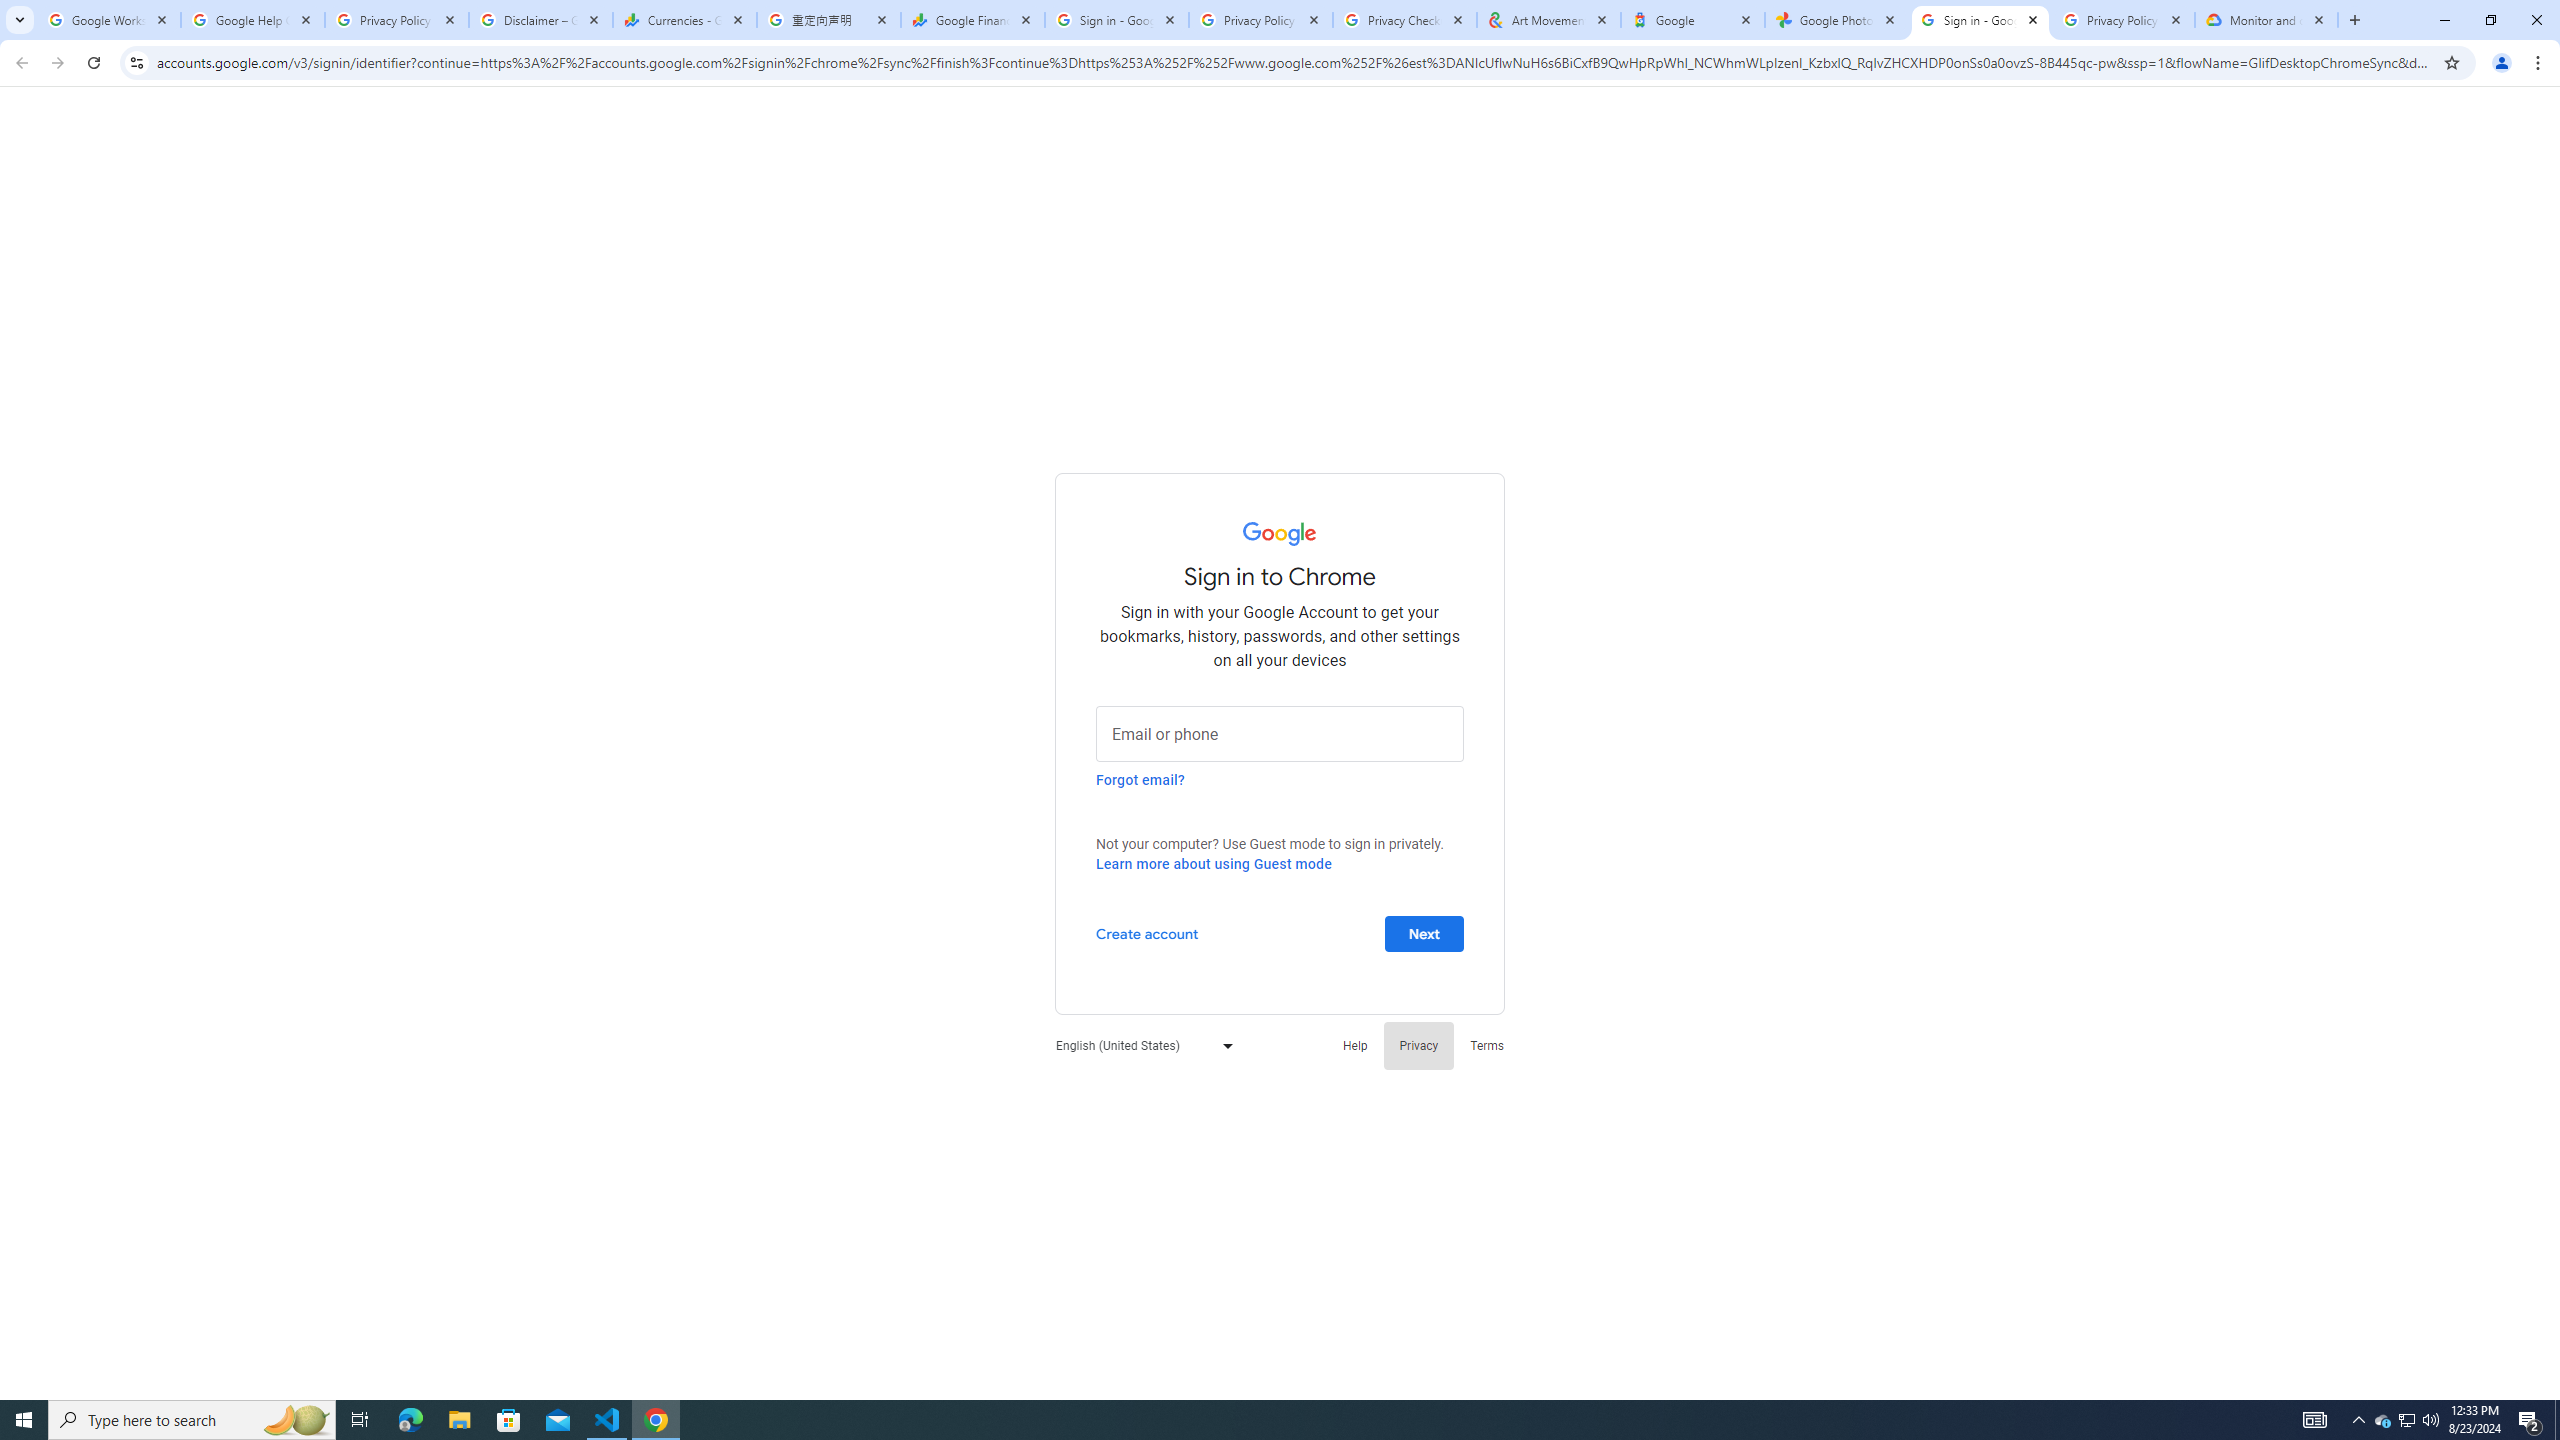  What do you see at coordinates (108, 20) in the screenshot?
I see `Google Workspace Admin Community` at bounding box center [108, 20].